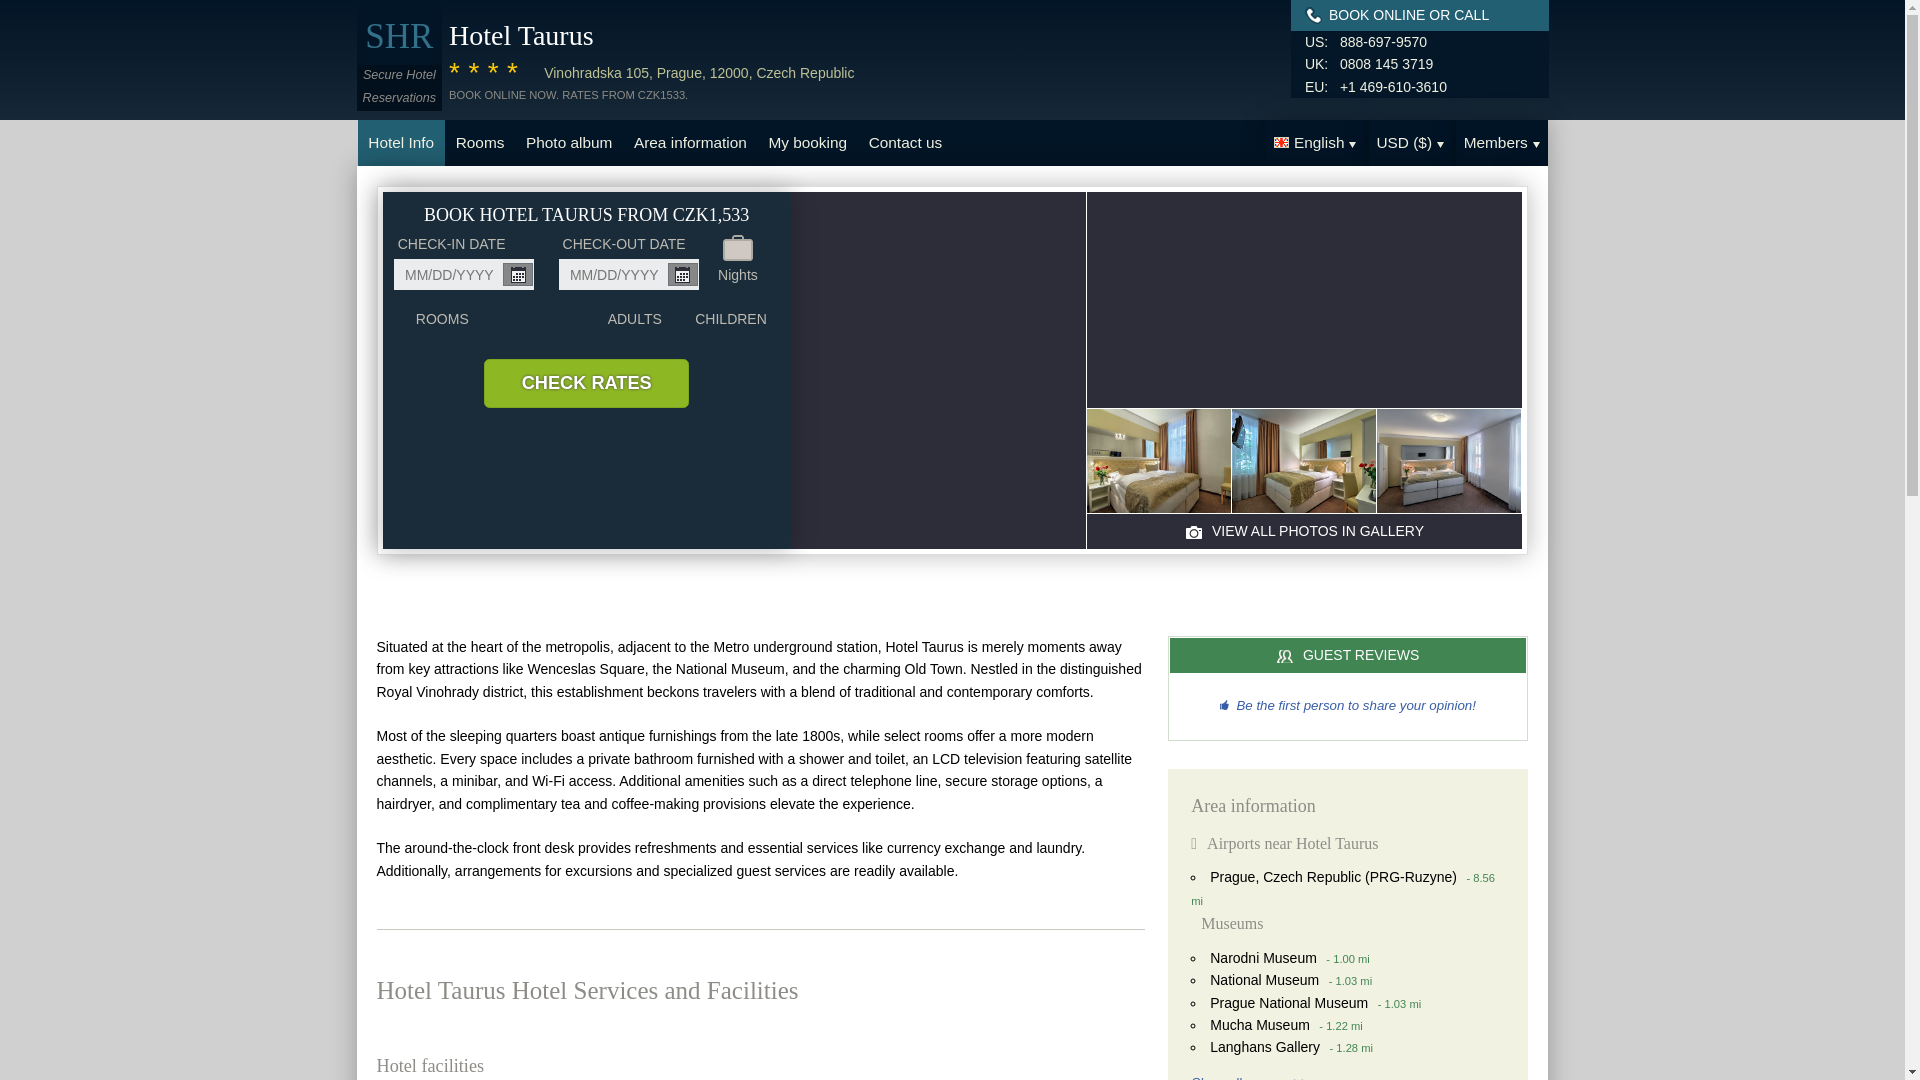  What do you see at coordinates (689, 142) in the screenshot?
I see `Area information` at bounding box center [689, 142].